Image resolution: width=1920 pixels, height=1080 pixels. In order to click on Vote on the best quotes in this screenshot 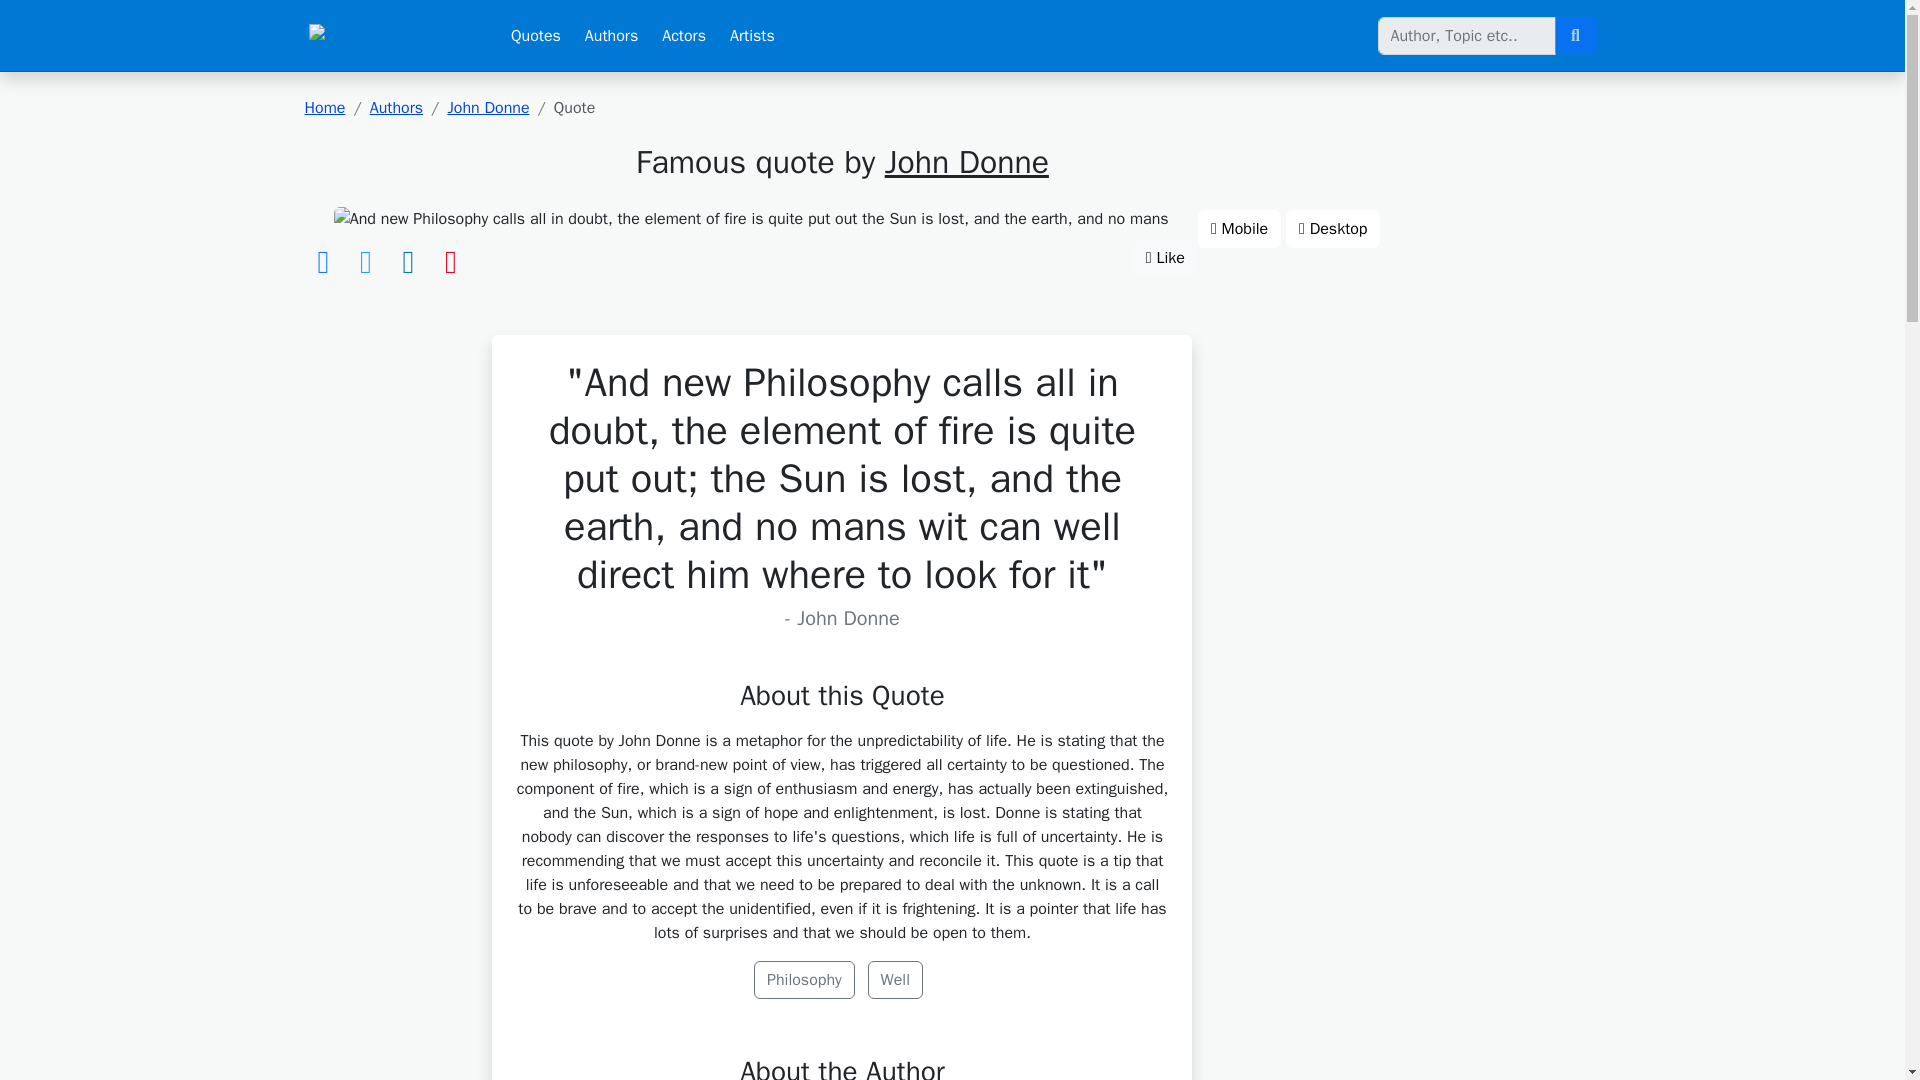, I will do `click(1165, 257)`.